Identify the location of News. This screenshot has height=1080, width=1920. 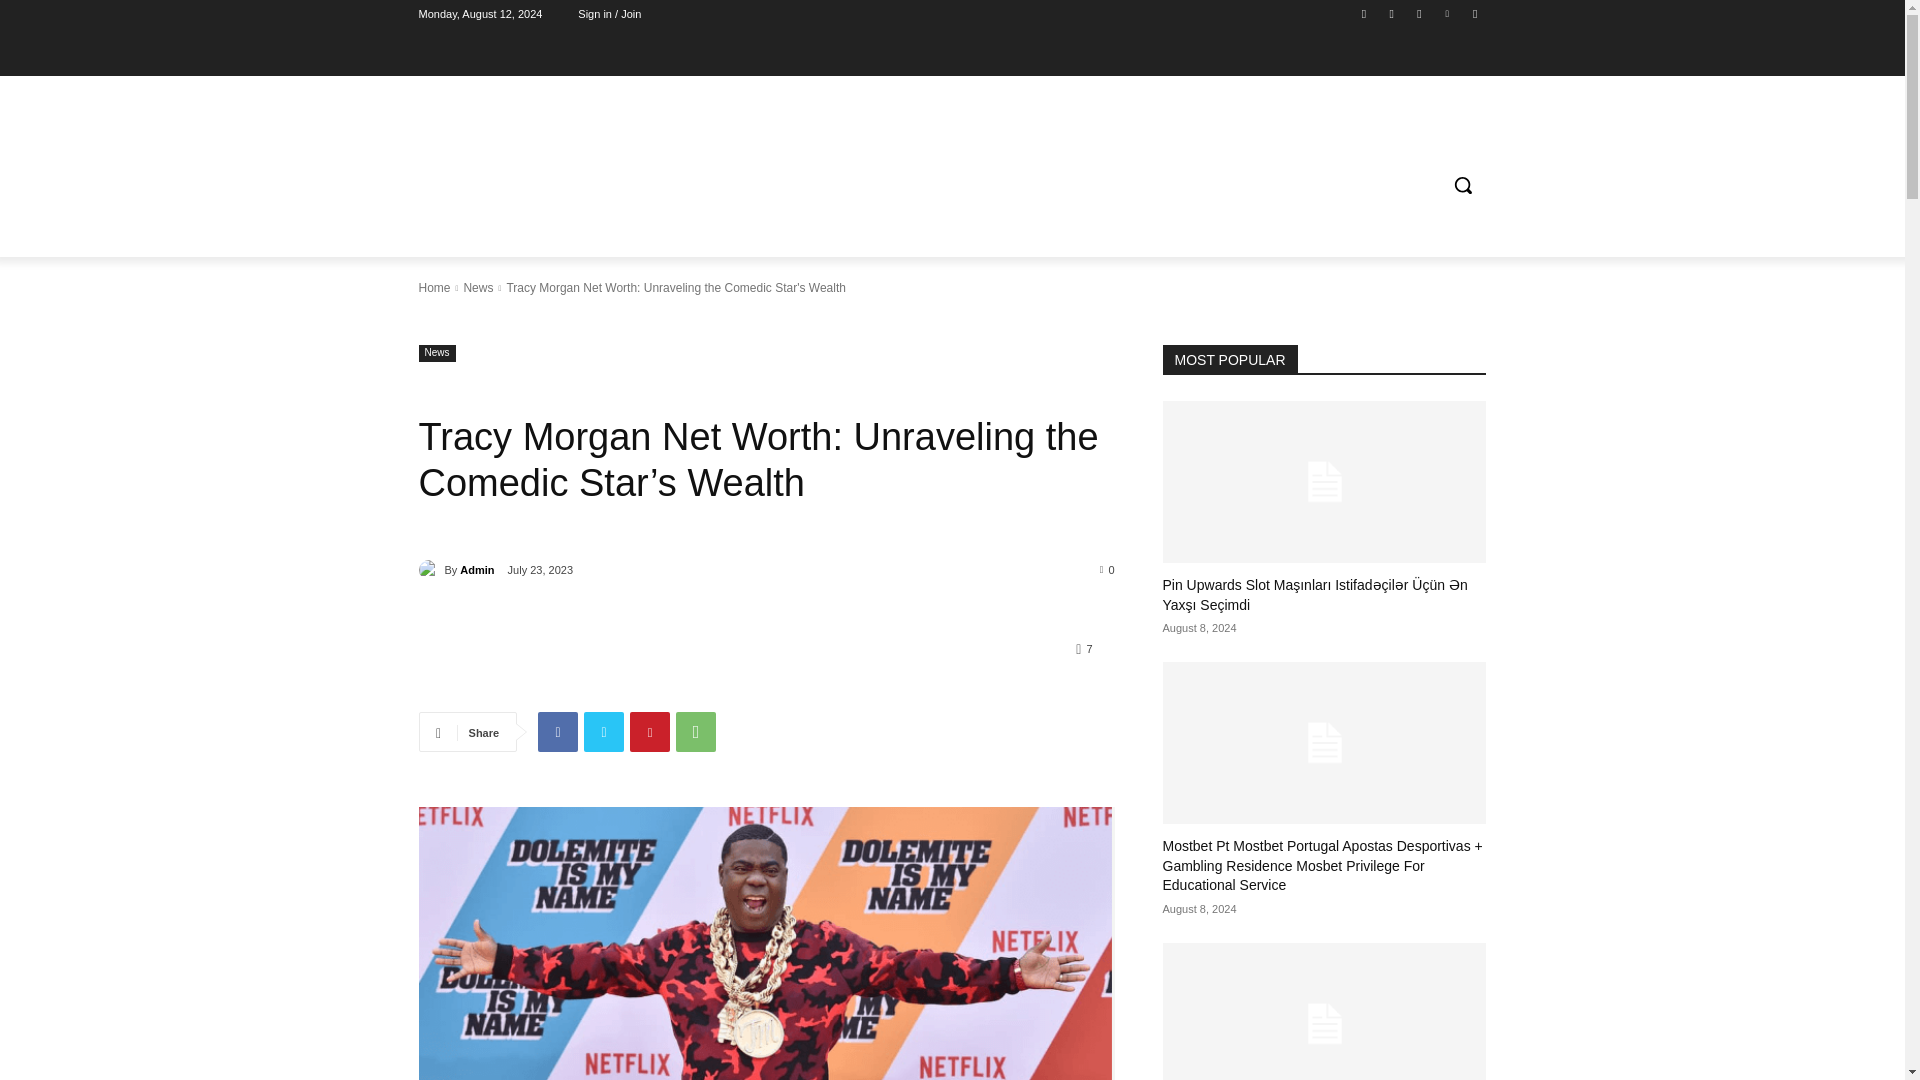
(436, 352).